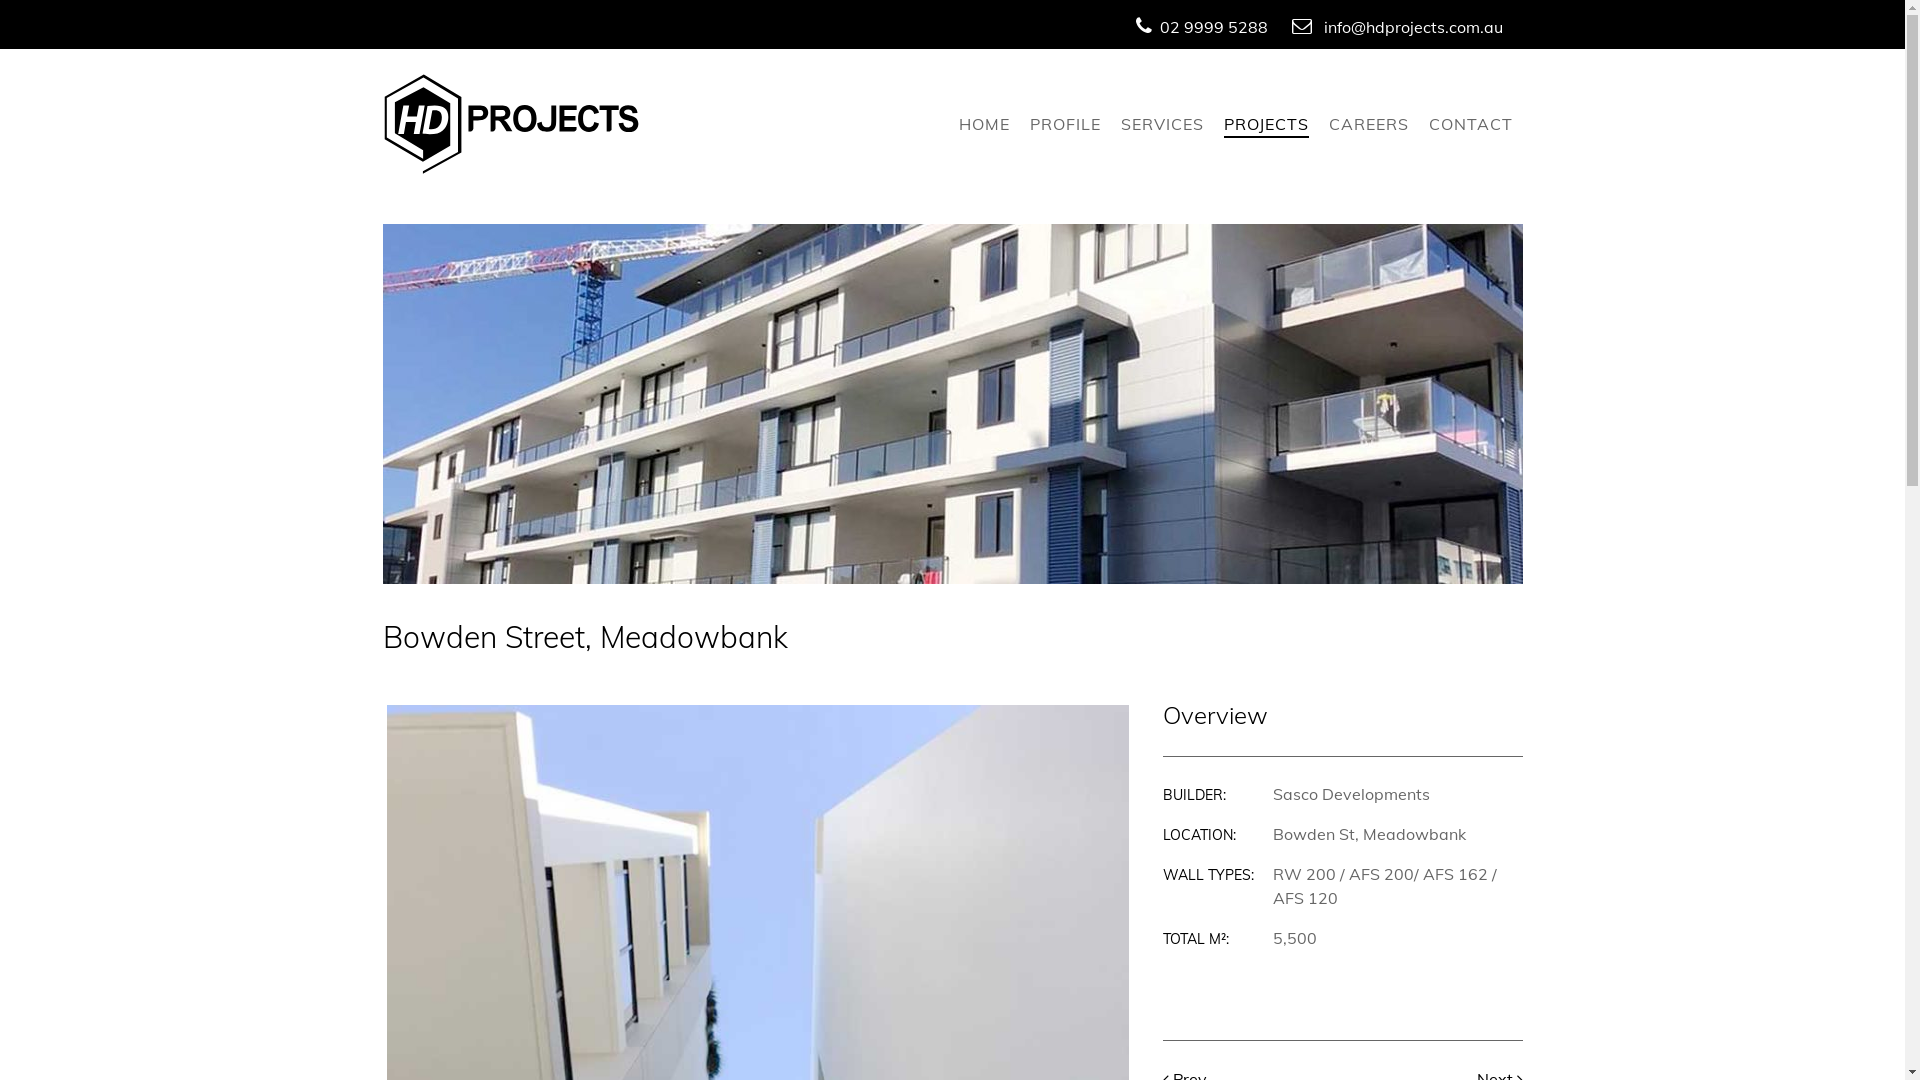  Describe the element at coordinates (1470, 126) in the screenshot. I see `CONTACT` at that location.